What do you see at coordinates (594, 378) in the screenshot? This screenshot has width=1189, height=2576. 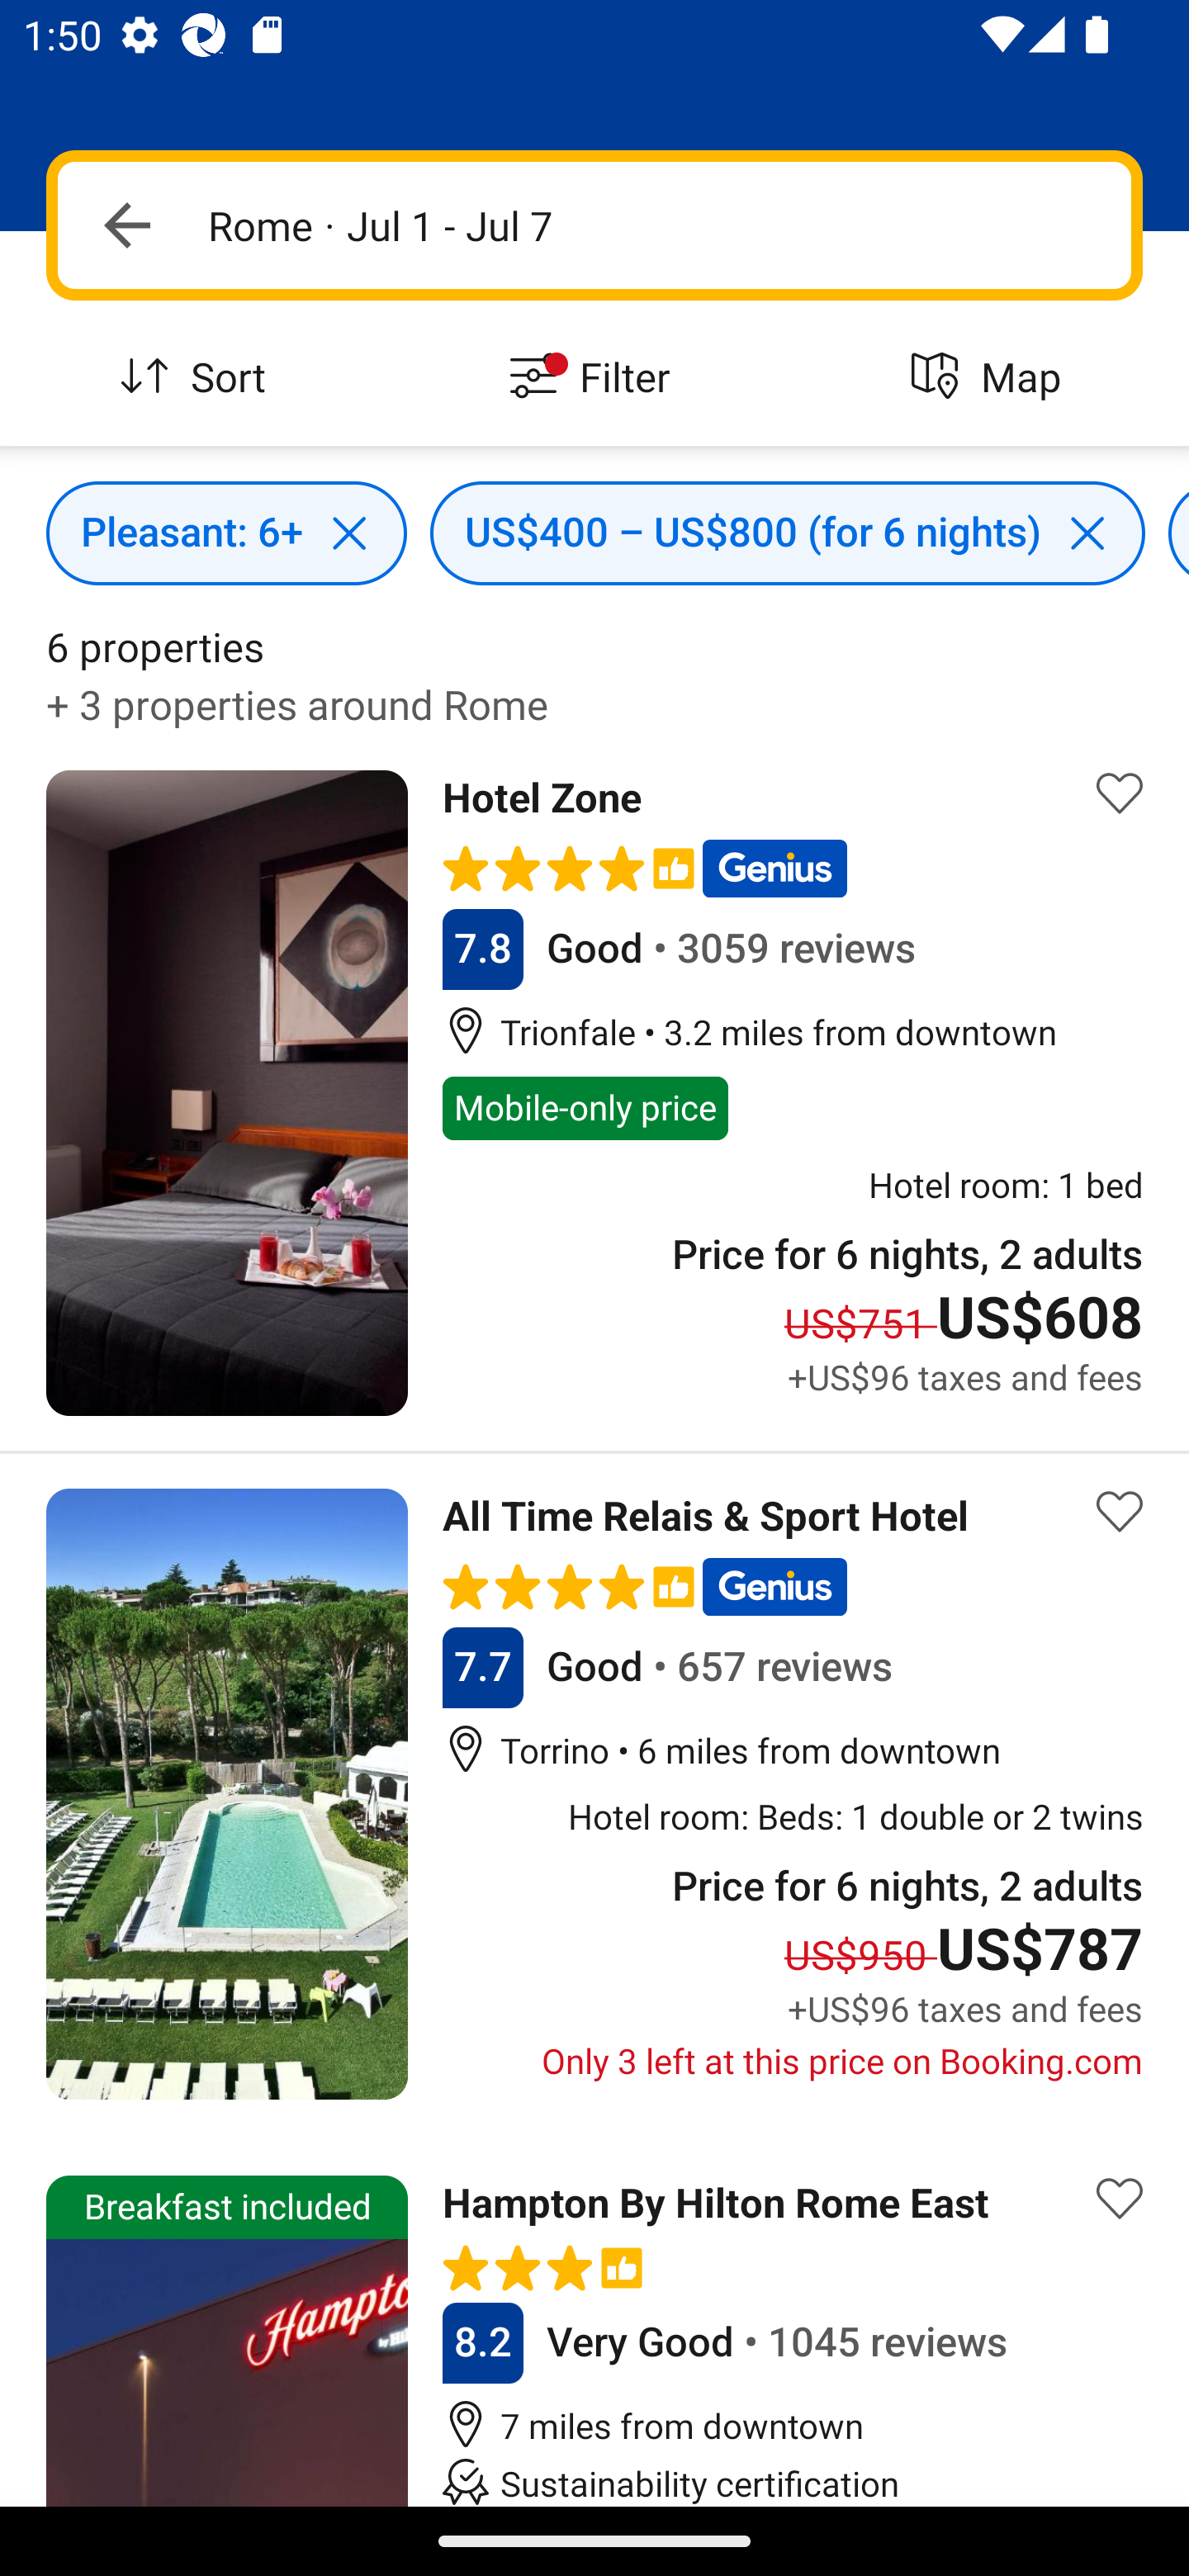 I see `Filter` at bounding box center [594, 378].